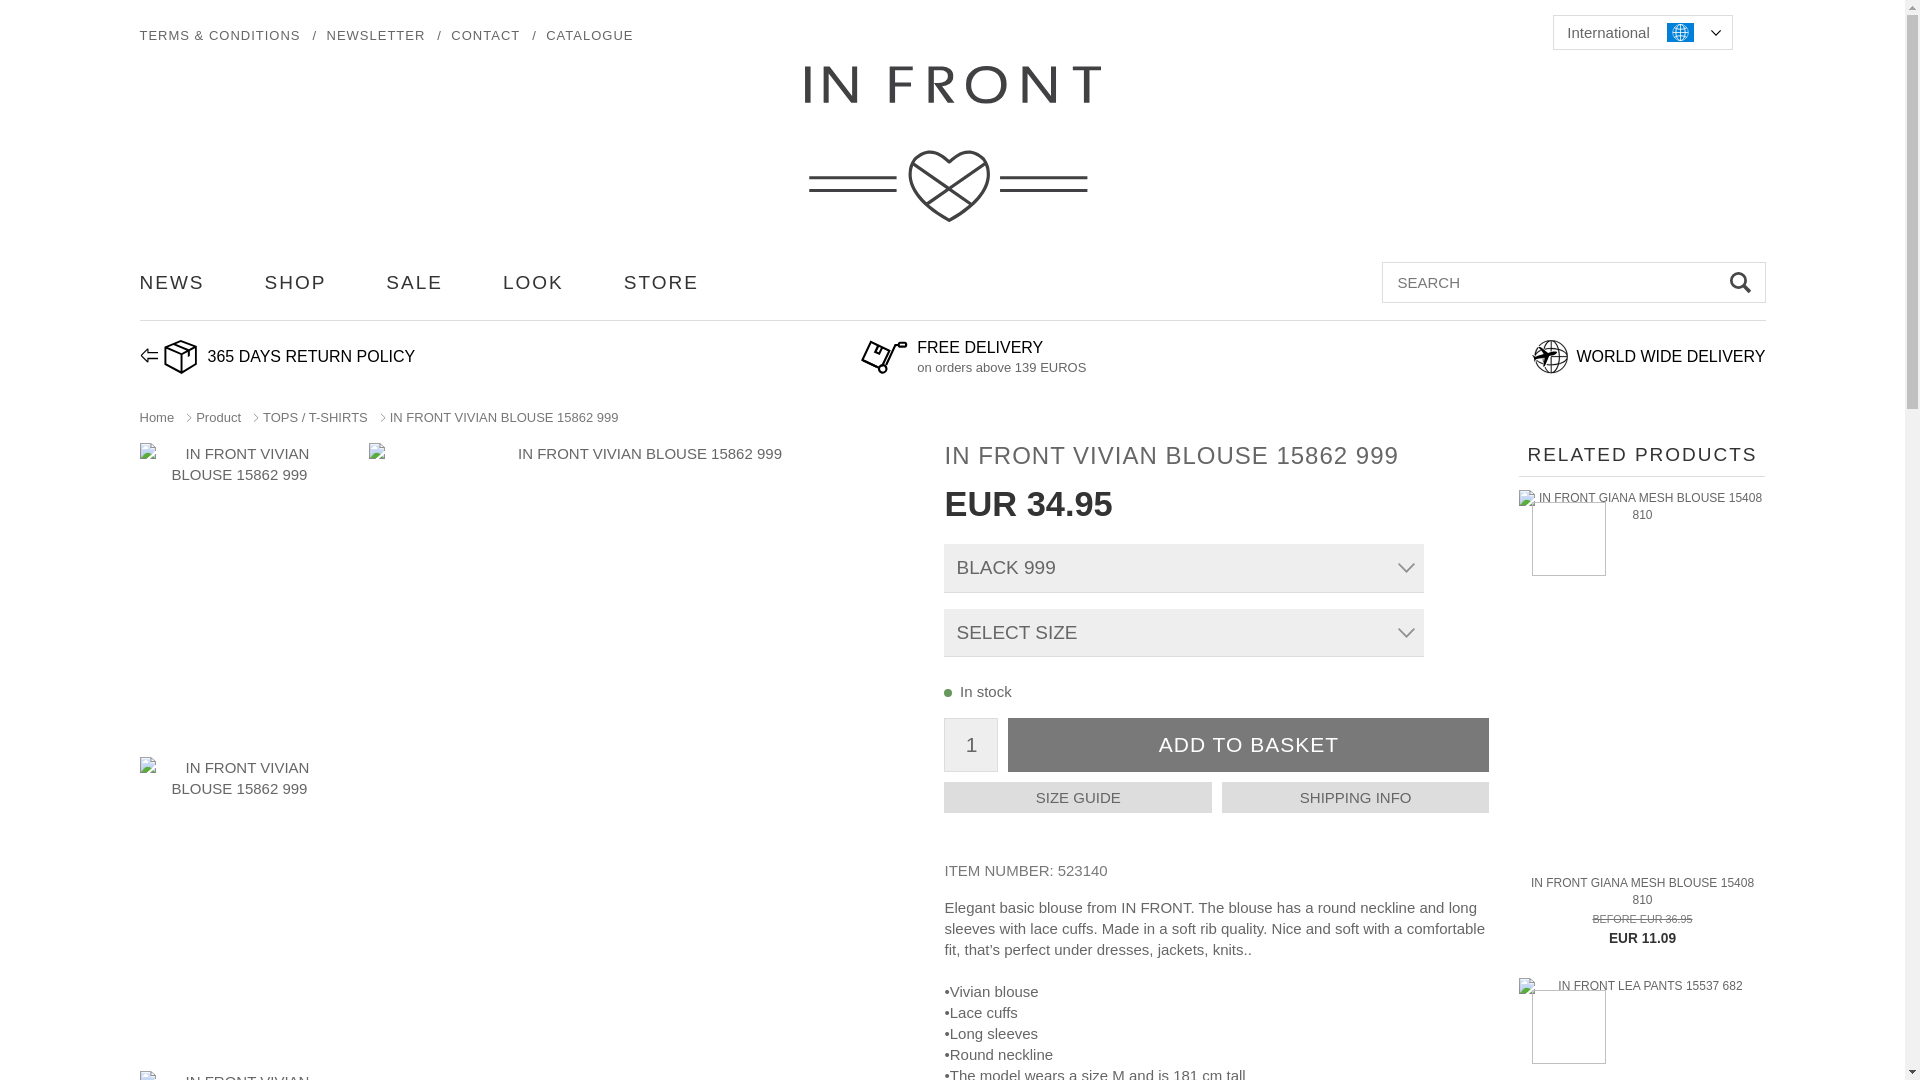 Image resolution: width=1920 pixels, height=1080 pixels. I want to click on International, so click(1642, 32).